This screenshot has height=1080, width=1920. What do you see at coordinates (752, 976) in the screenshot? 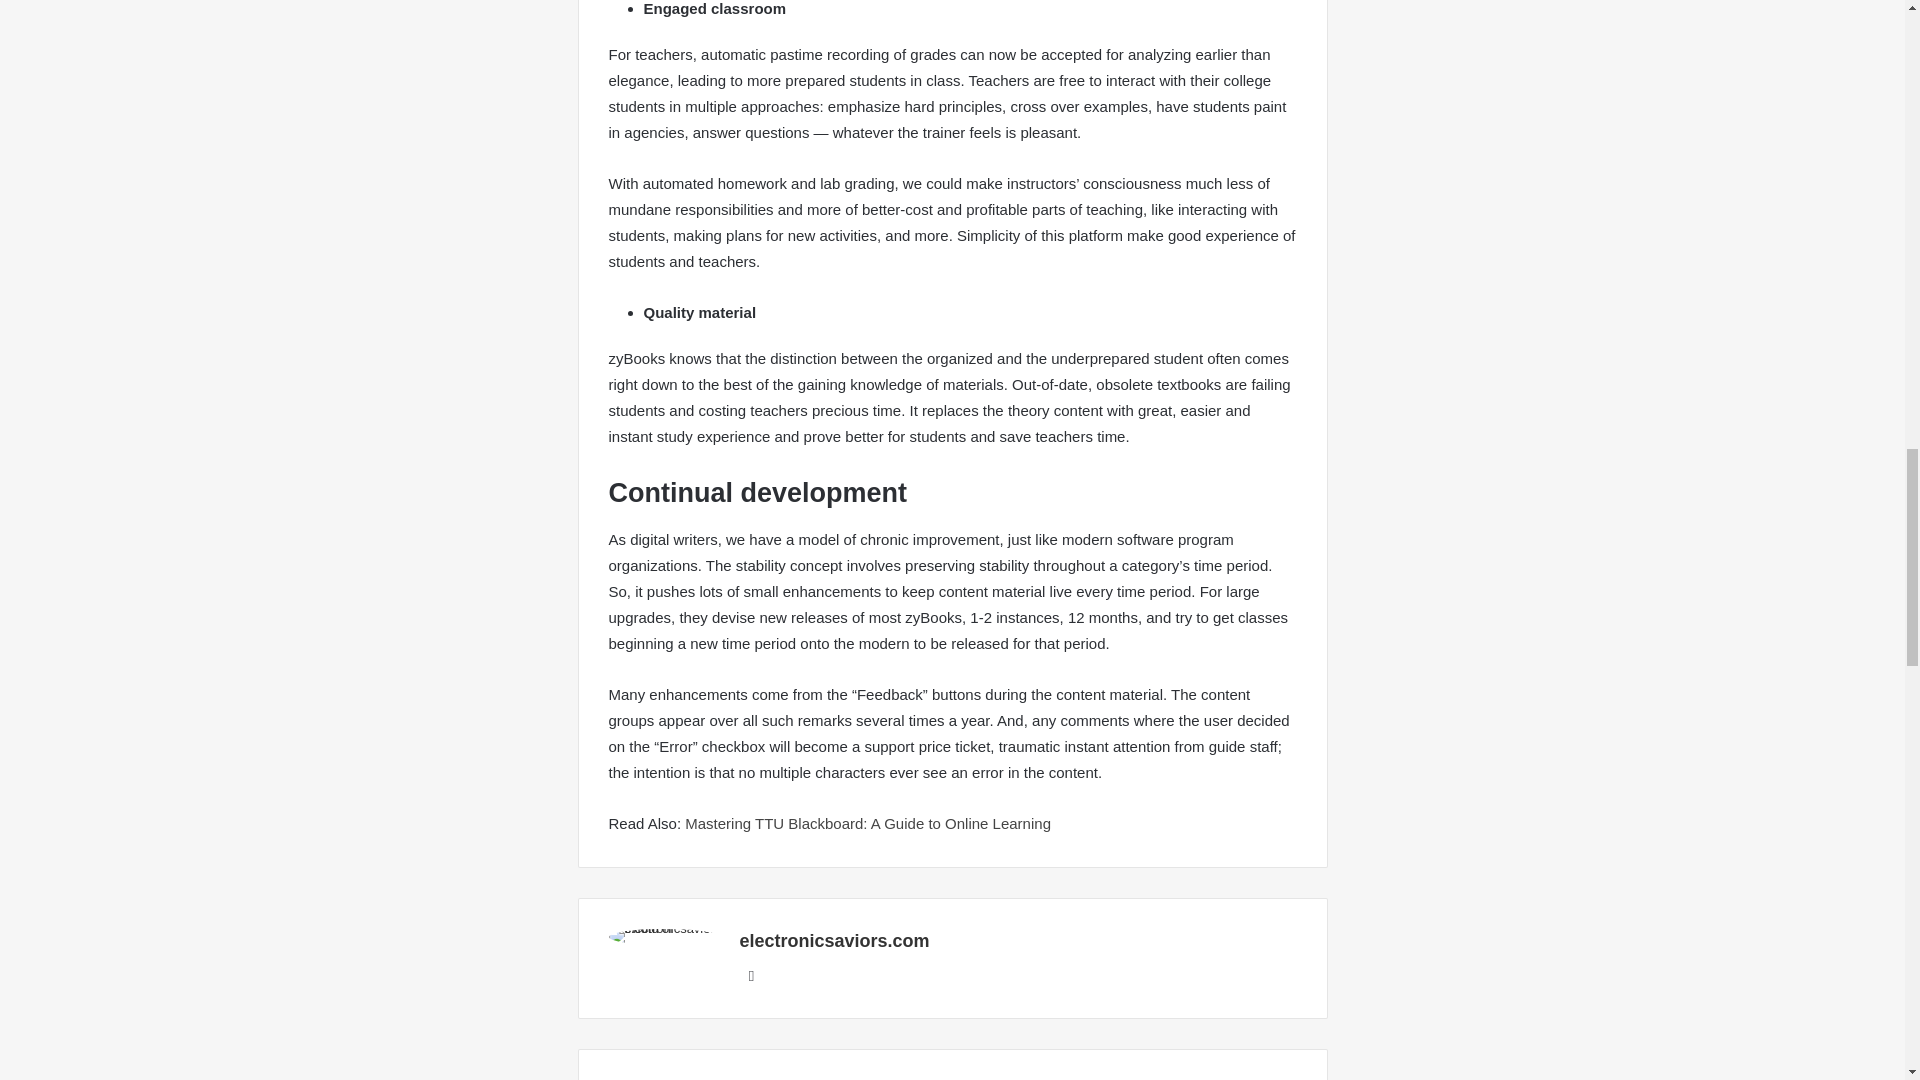
I see `Website` at bounding box center [752, 976].